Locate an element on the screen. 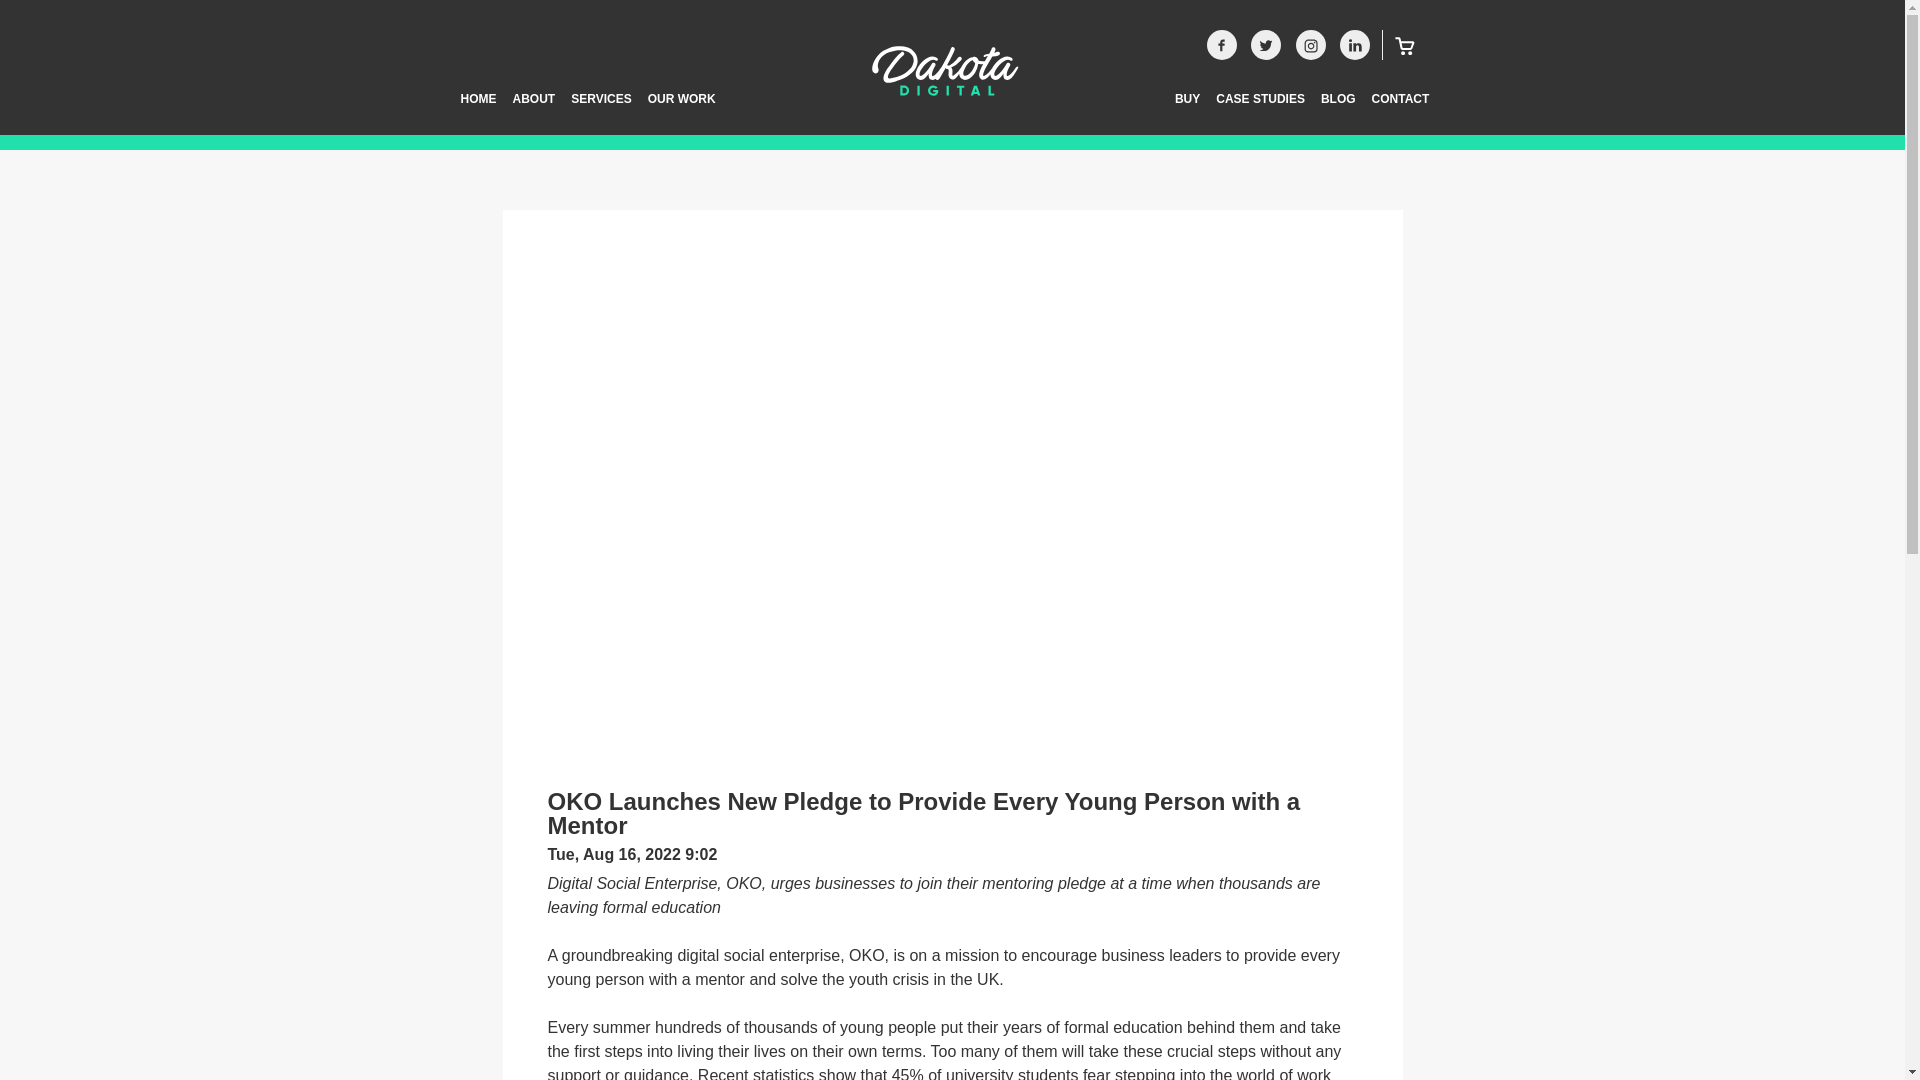  ABOUT is located at coordinates (532, 110).